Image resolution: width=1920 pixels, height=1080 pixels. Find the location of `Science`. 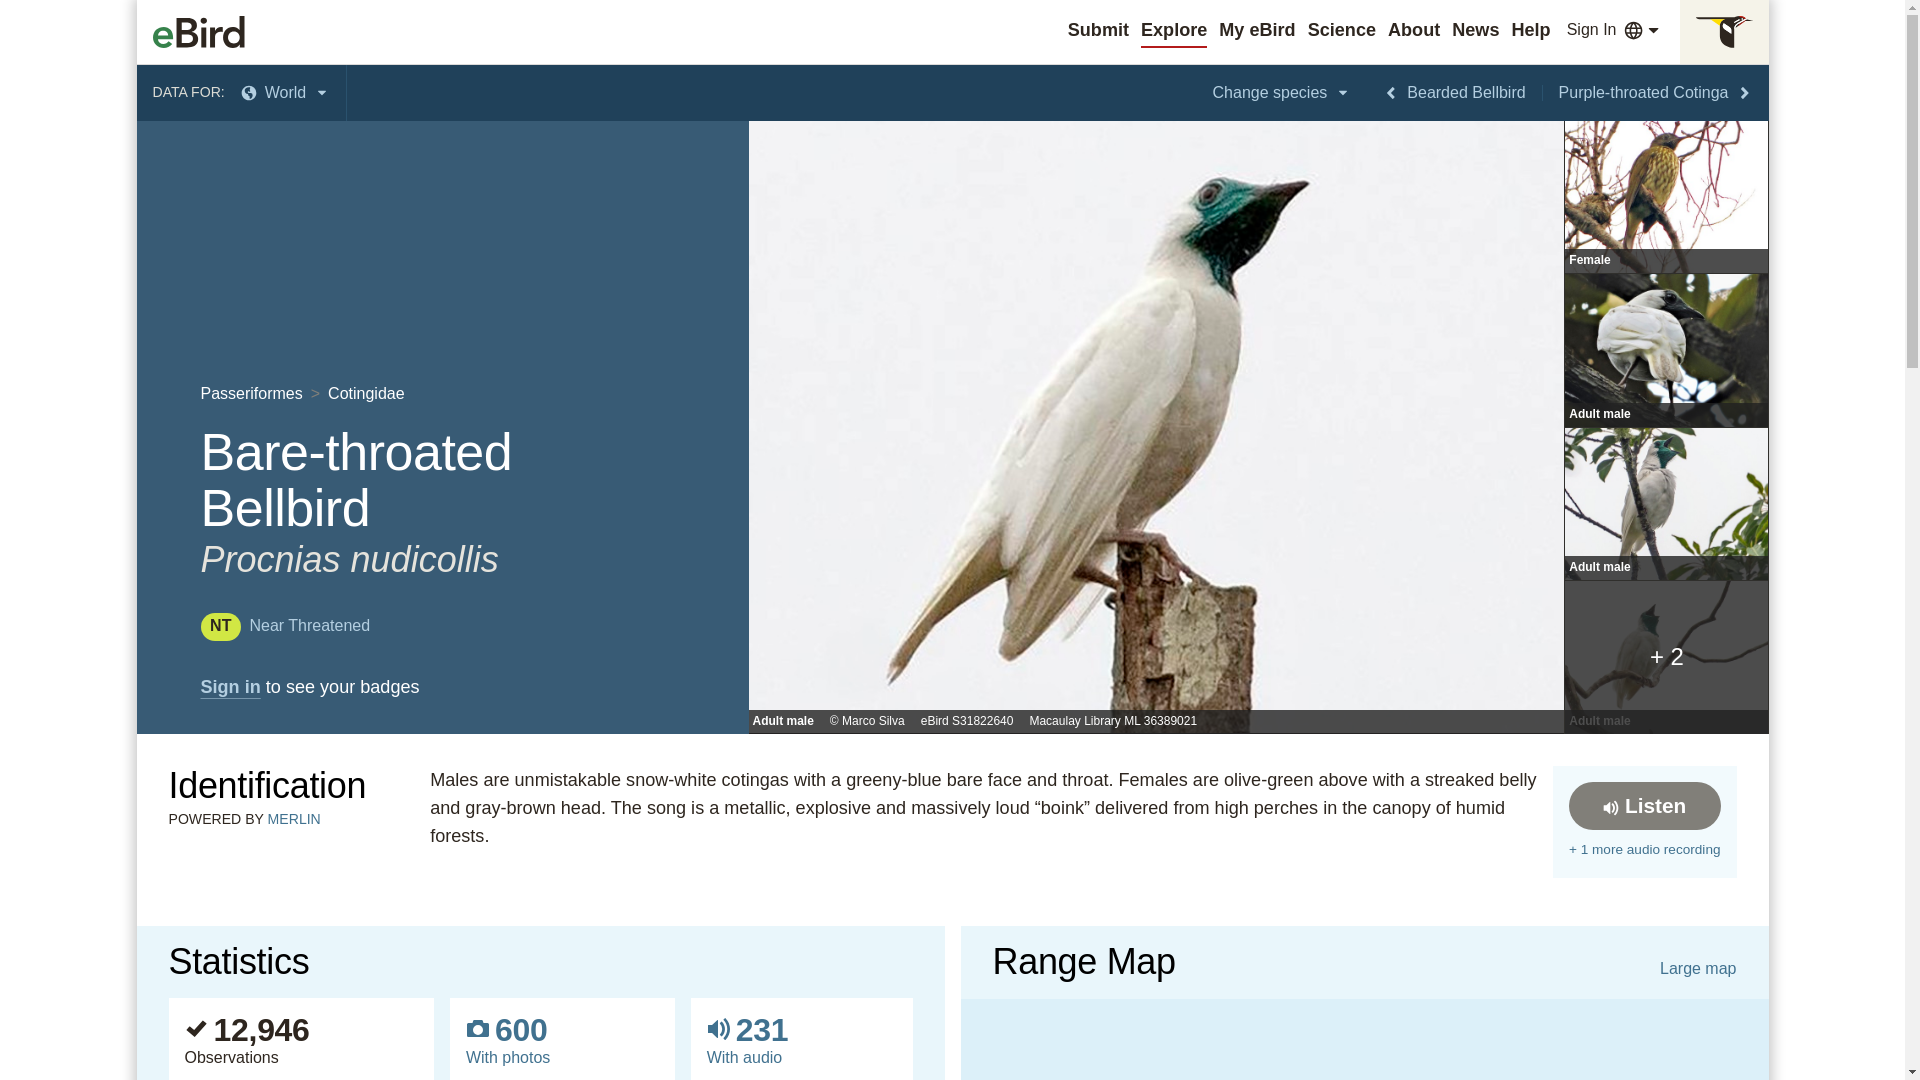

Science is located at coordinates (1342, 30).